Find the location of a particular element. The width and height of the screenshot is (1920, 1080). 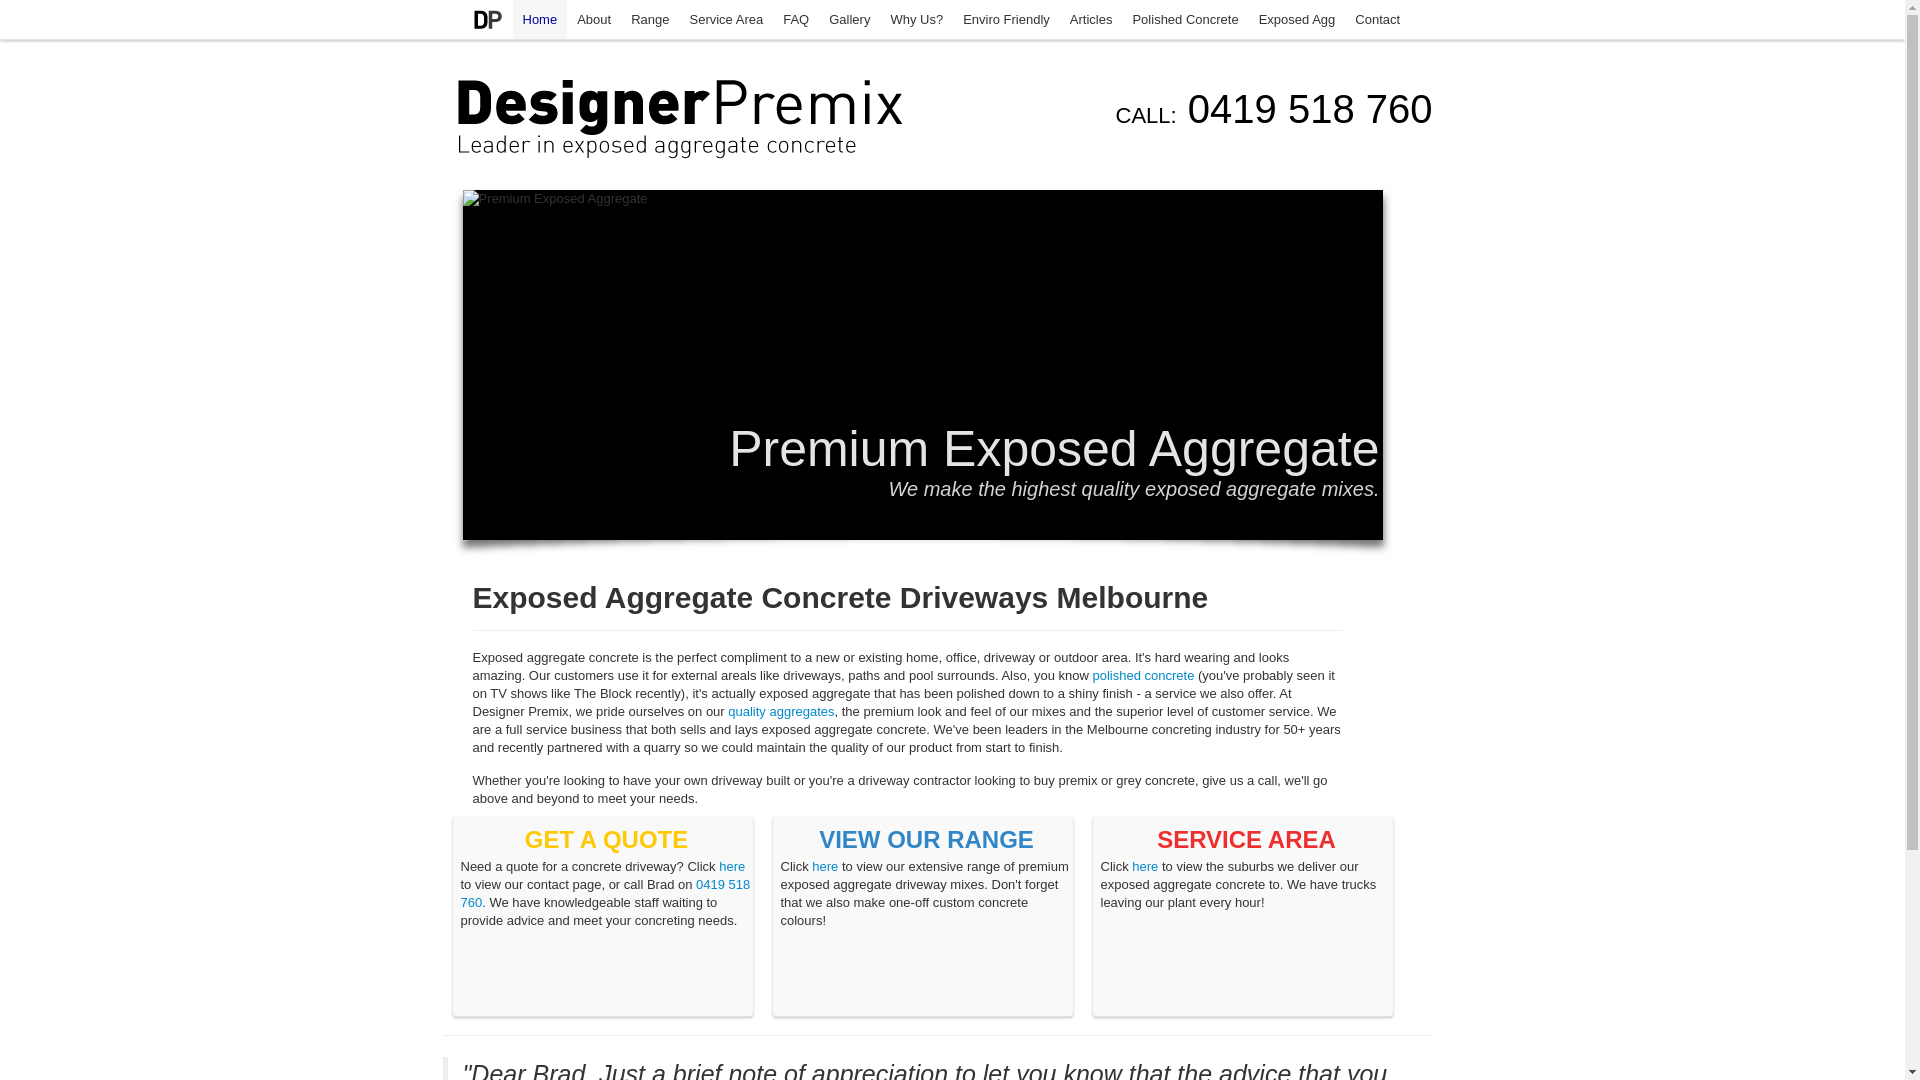

Service Area is located at coordinates (726, 20).